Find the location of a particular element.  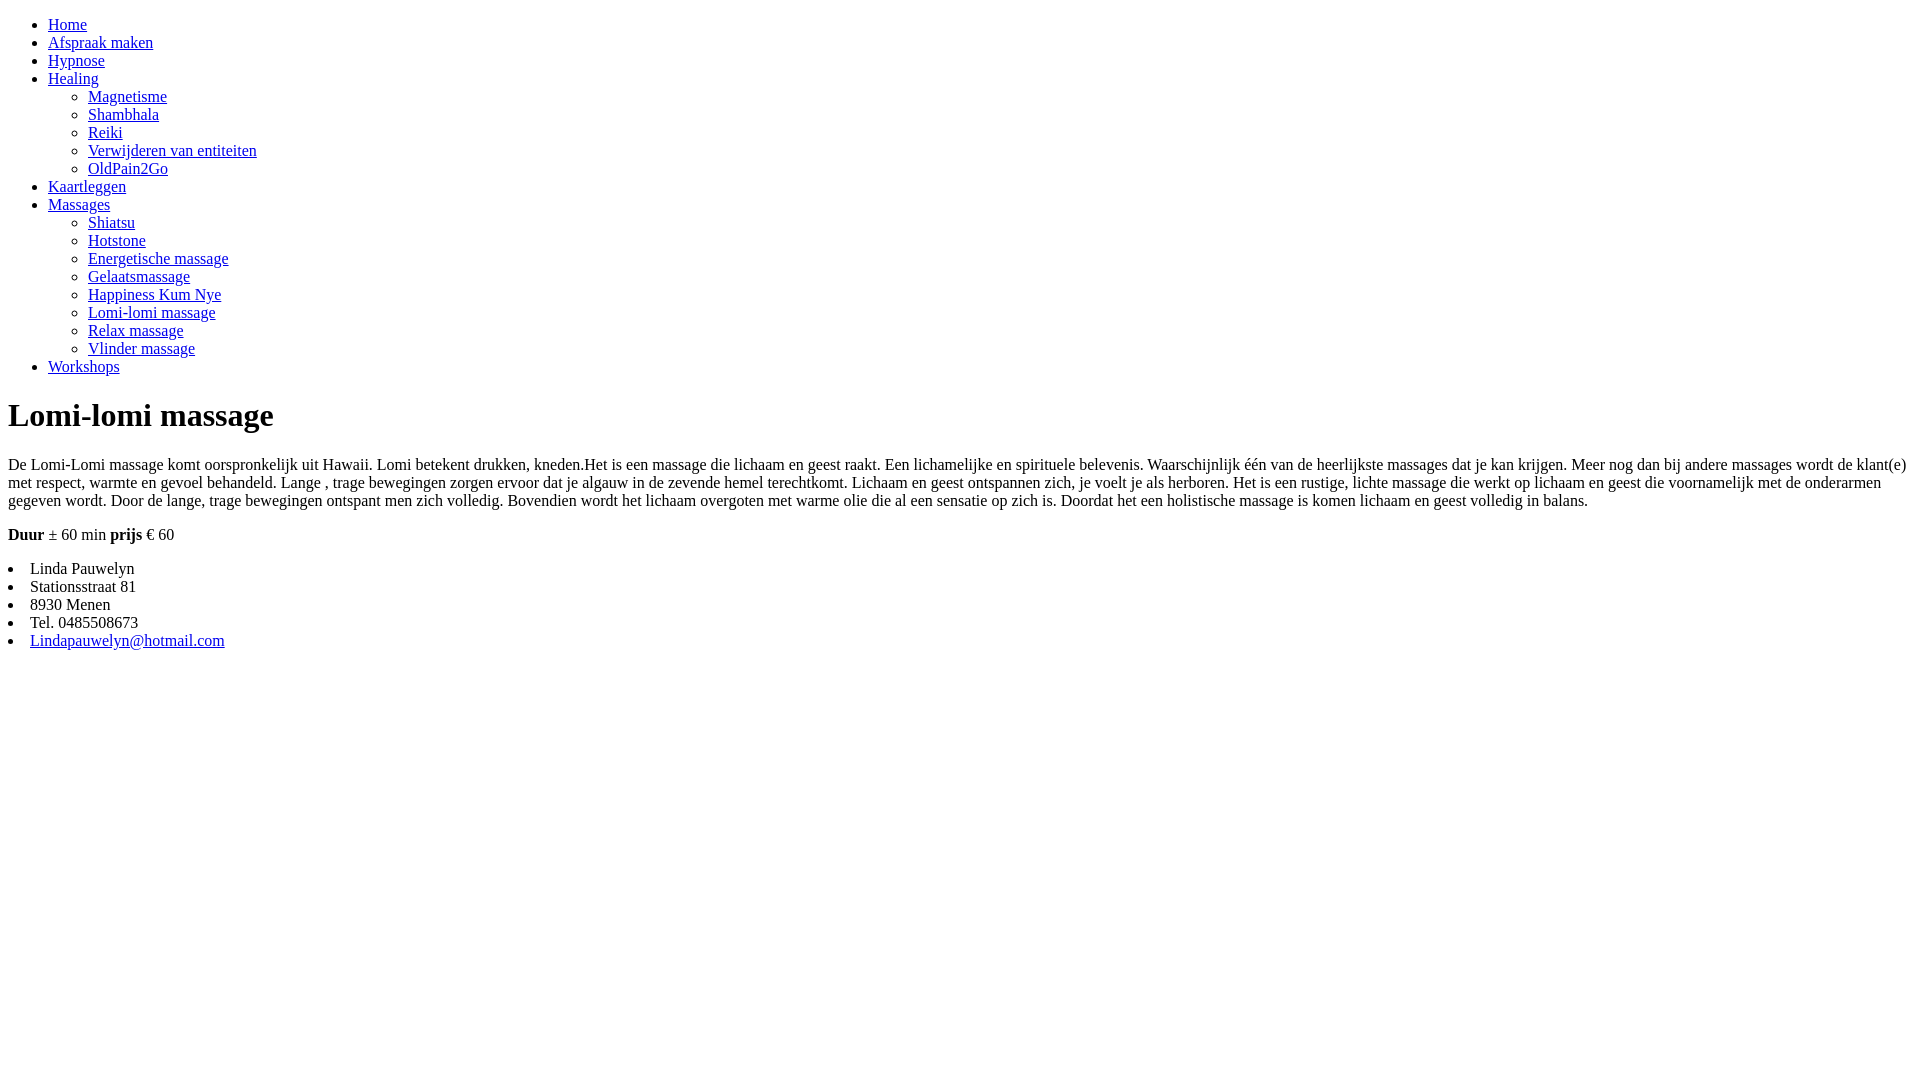

Magnetisme is located at coordinates (128, 96).